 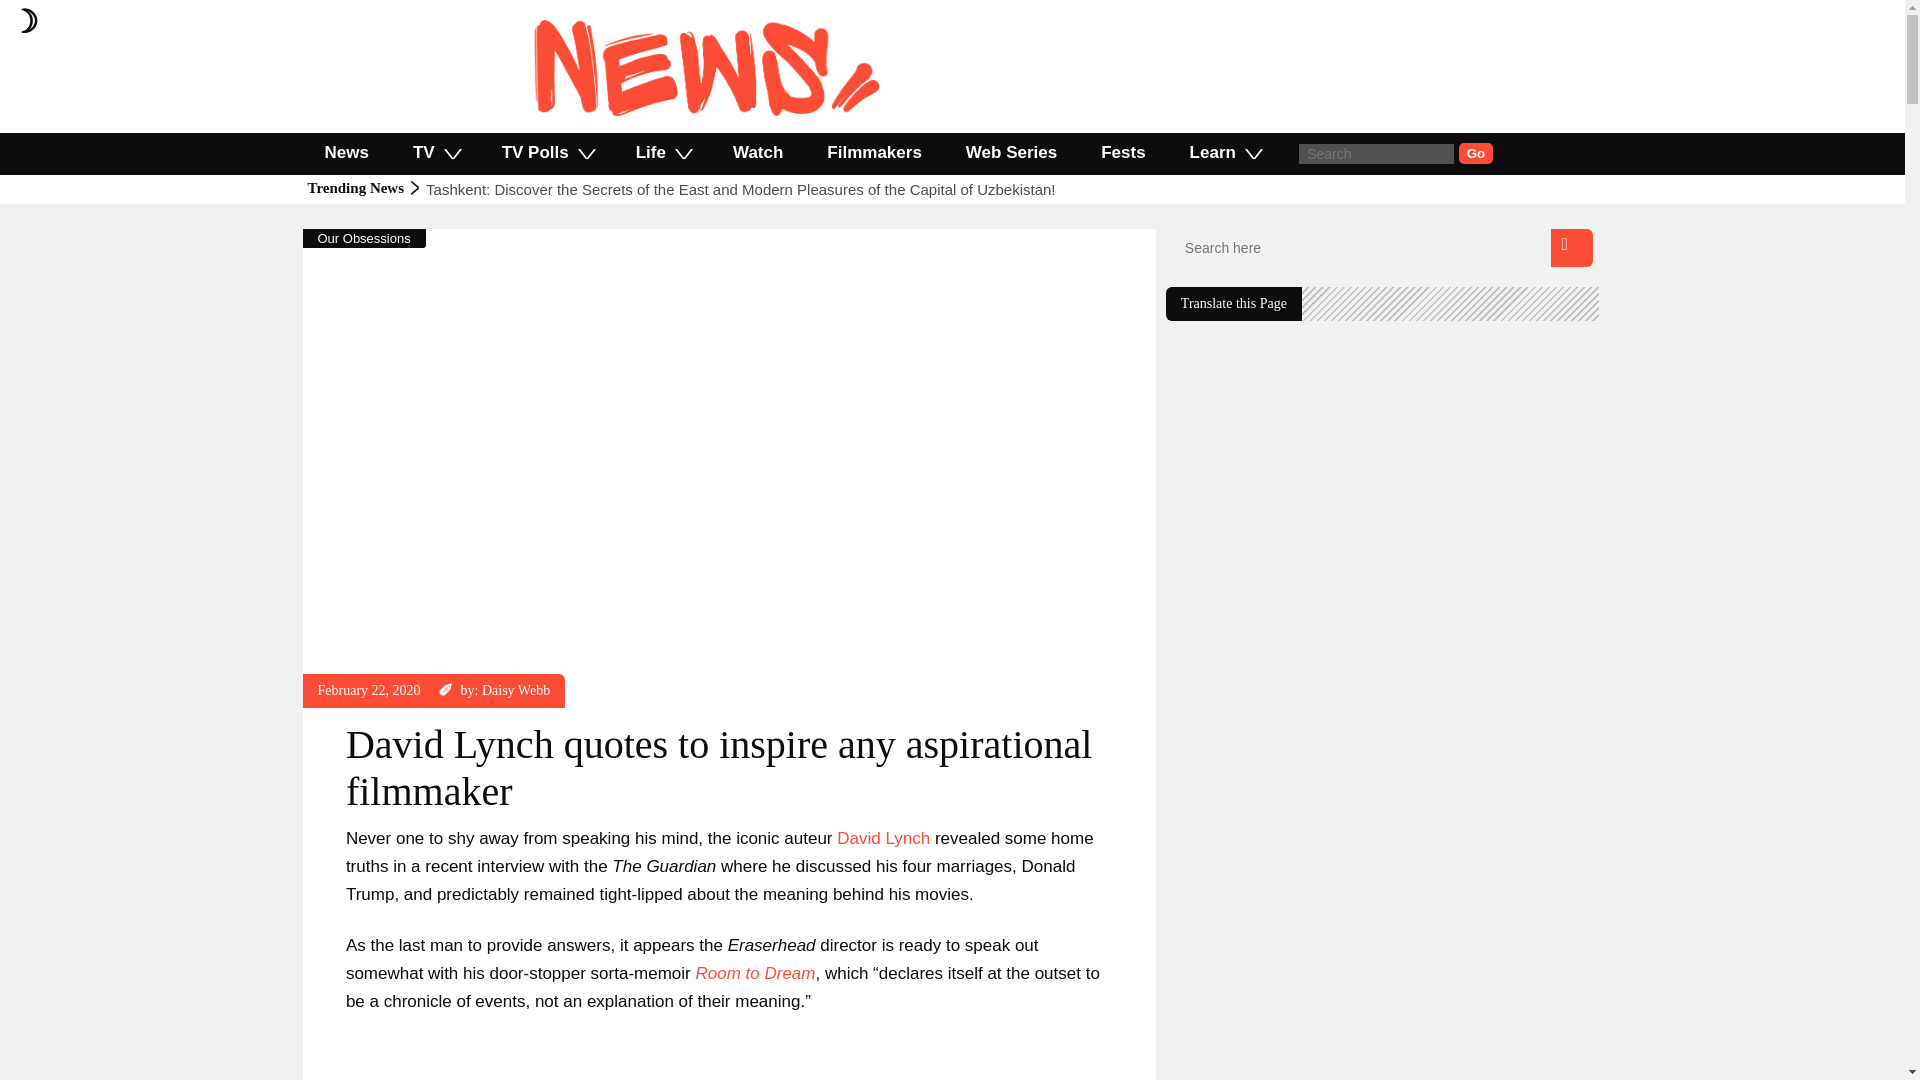 I want to click on TV, so click(x=436, y=152).